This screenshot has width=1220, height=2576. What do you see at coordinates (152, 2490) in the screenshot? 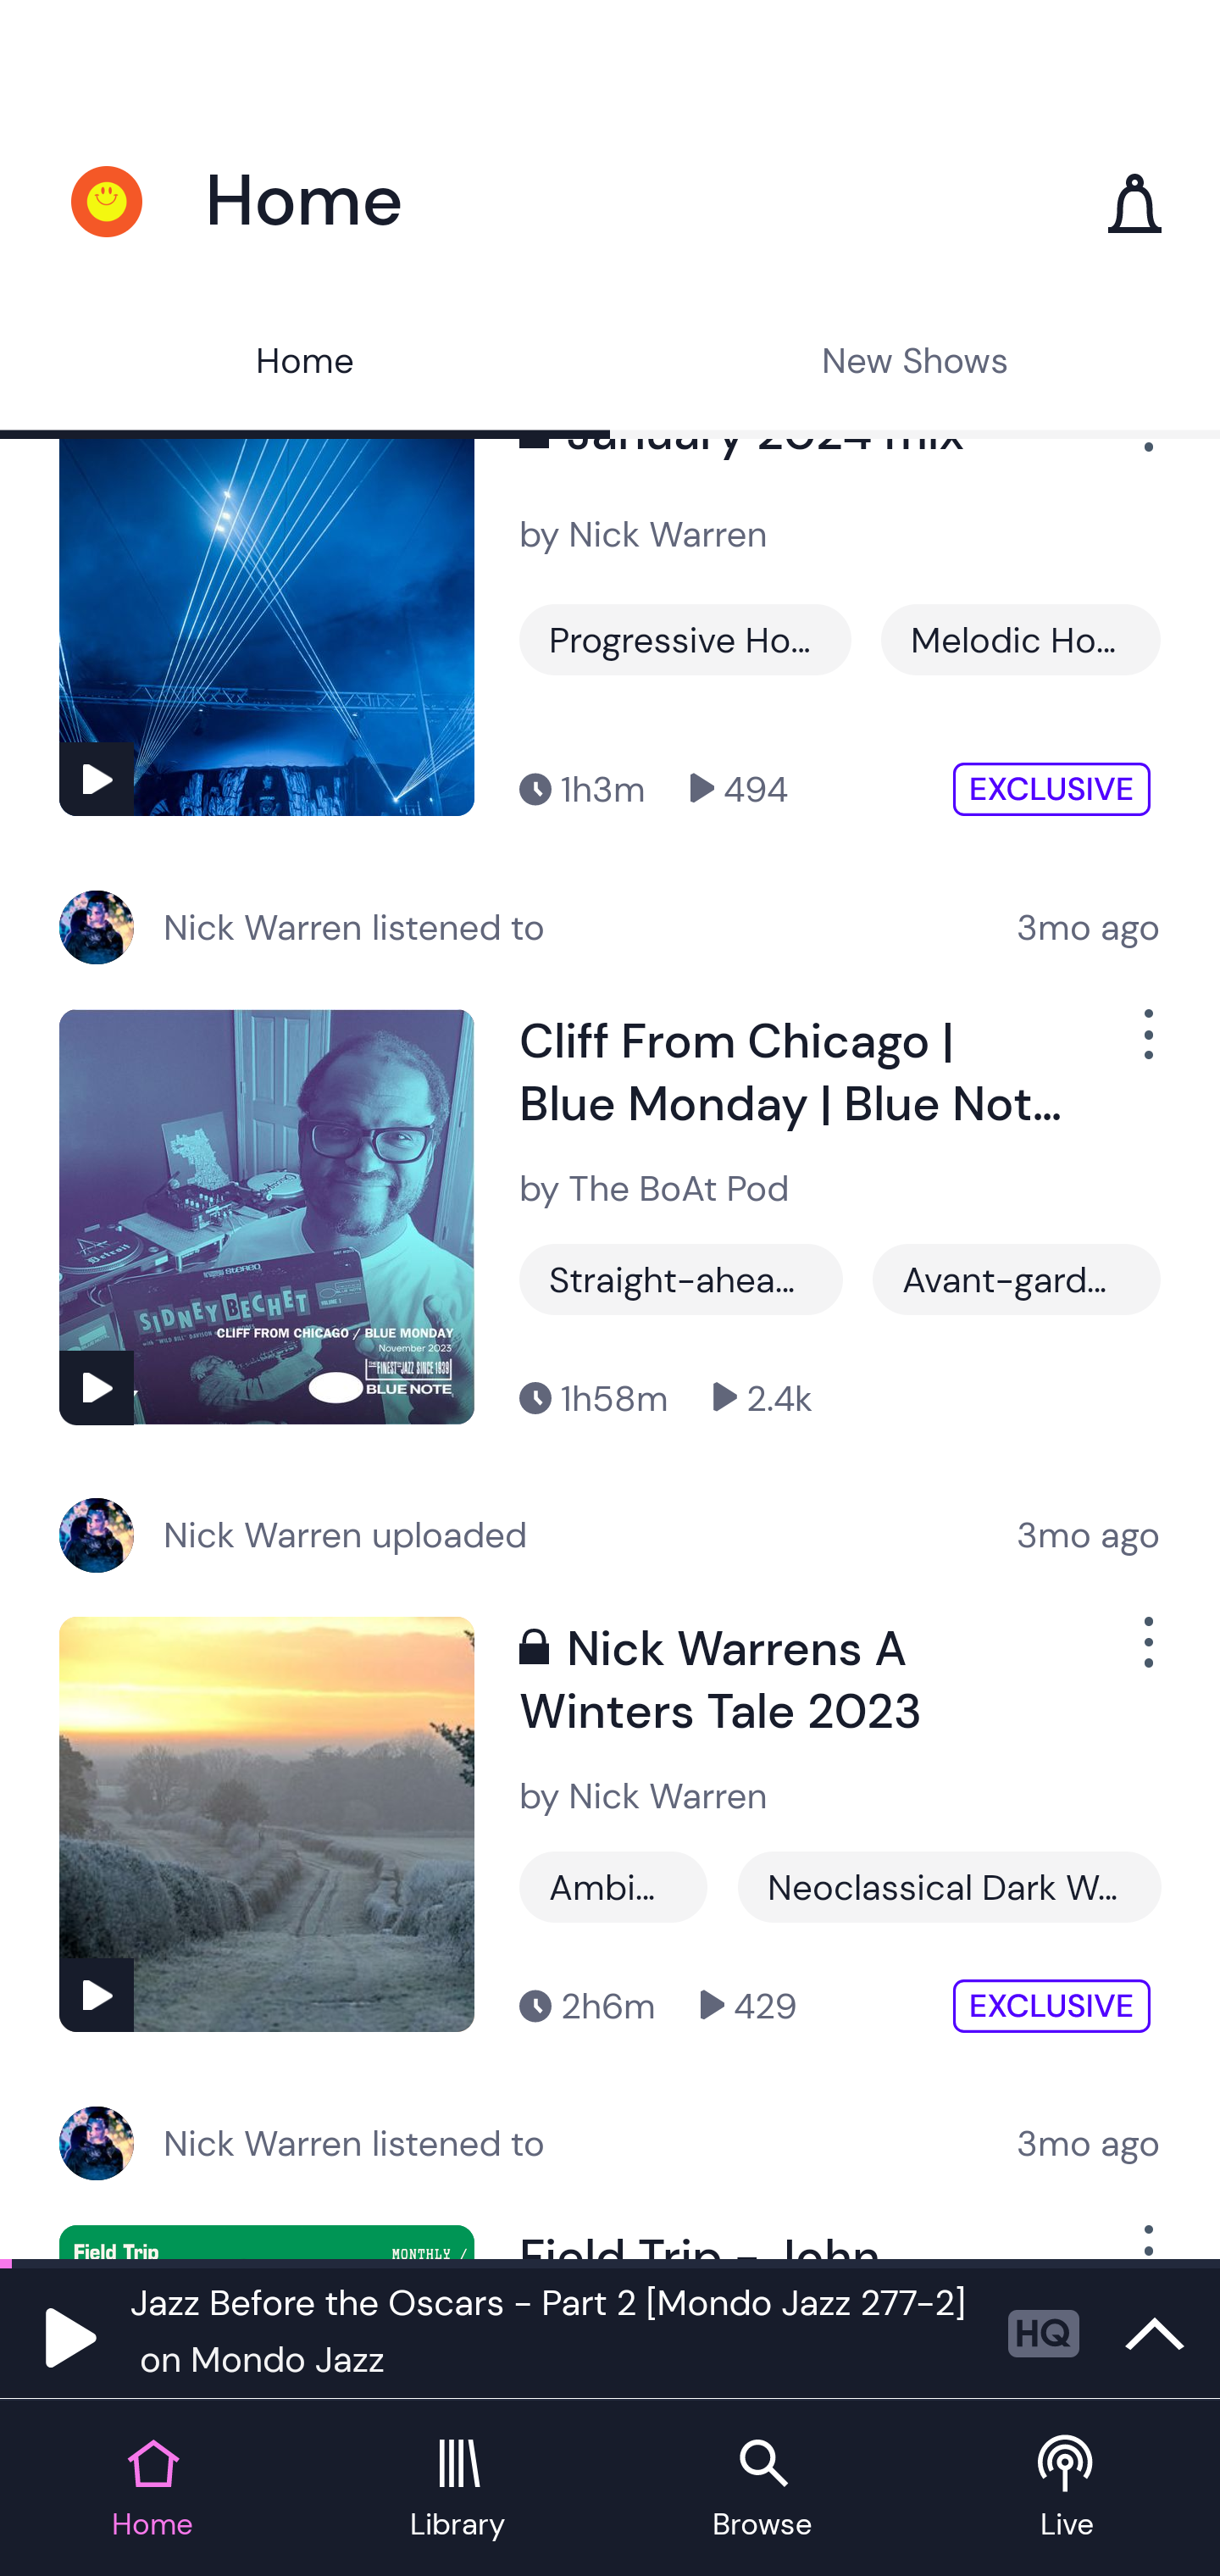
I see `Home tab Home` at bounding box center [152, 2490].